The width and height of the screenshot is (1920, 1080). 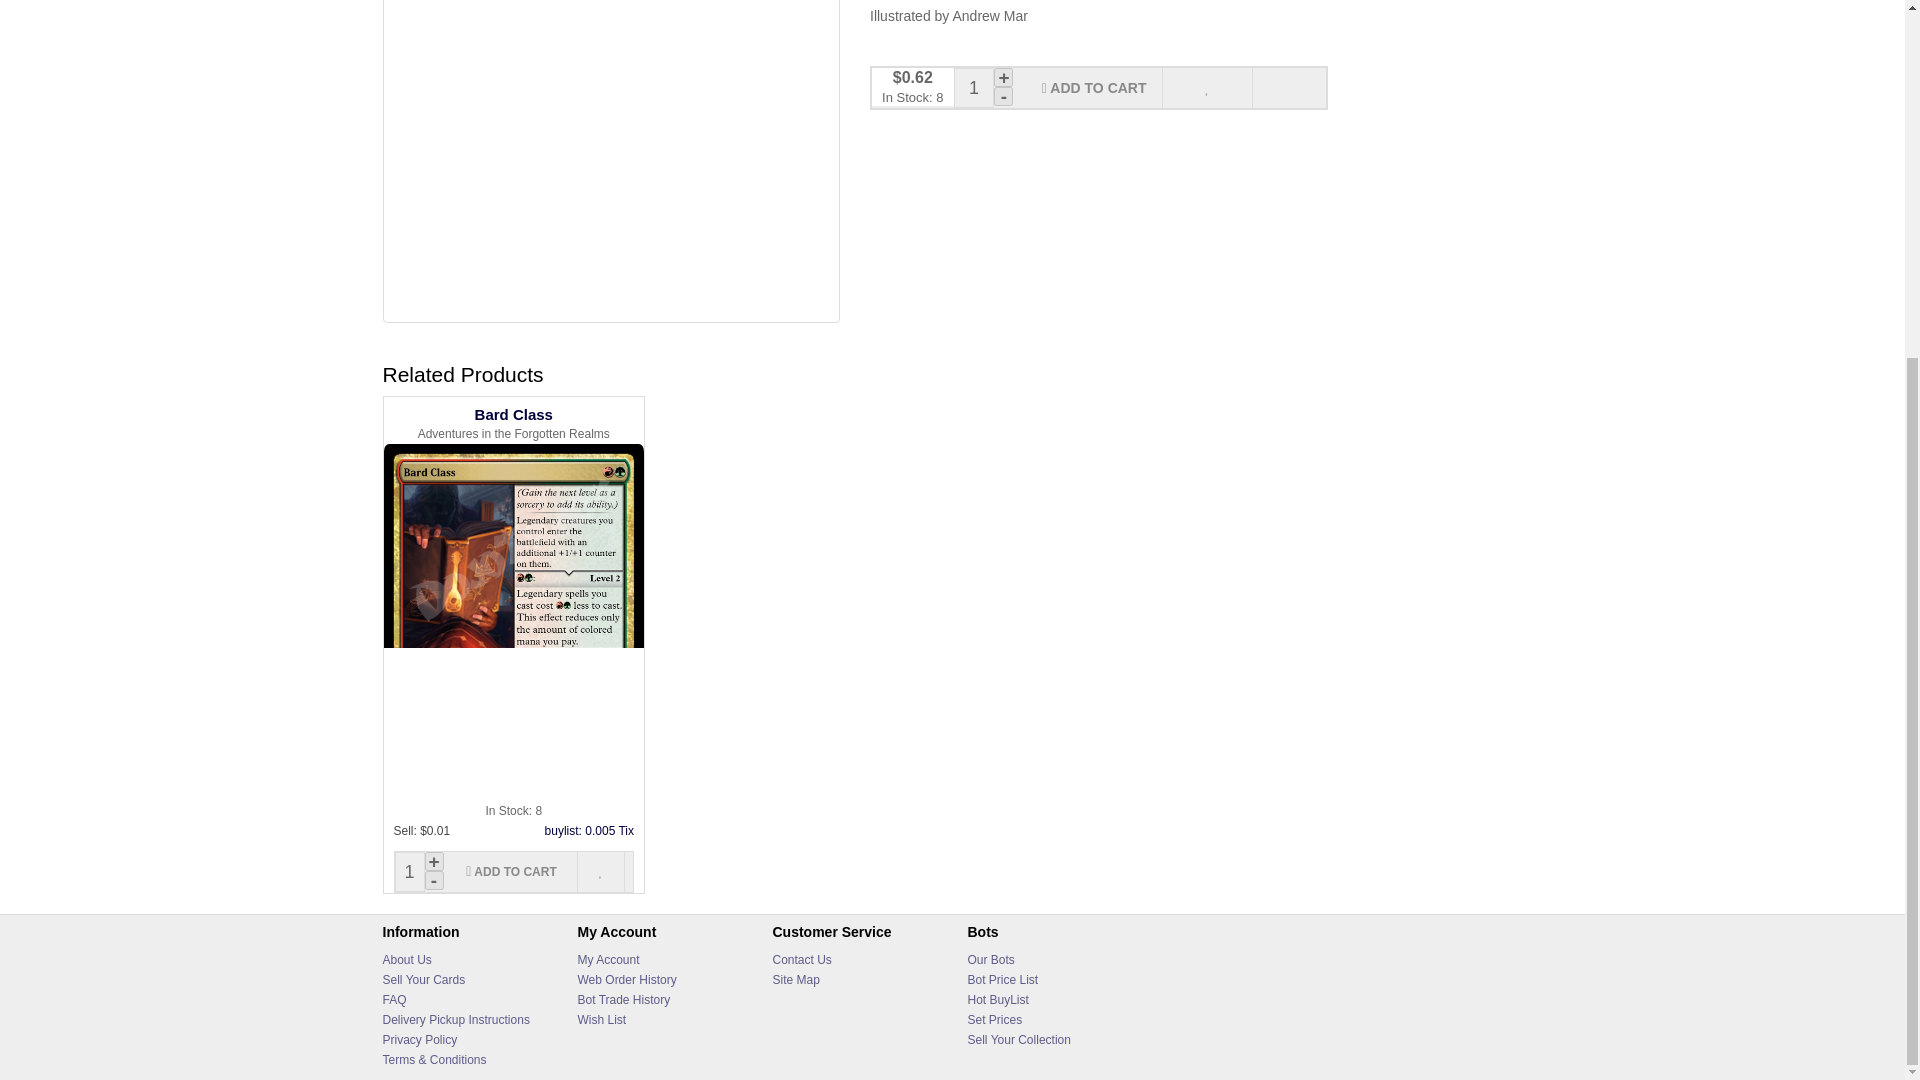 I want to click on Privacy Policy, so click(x=419, y=1039).